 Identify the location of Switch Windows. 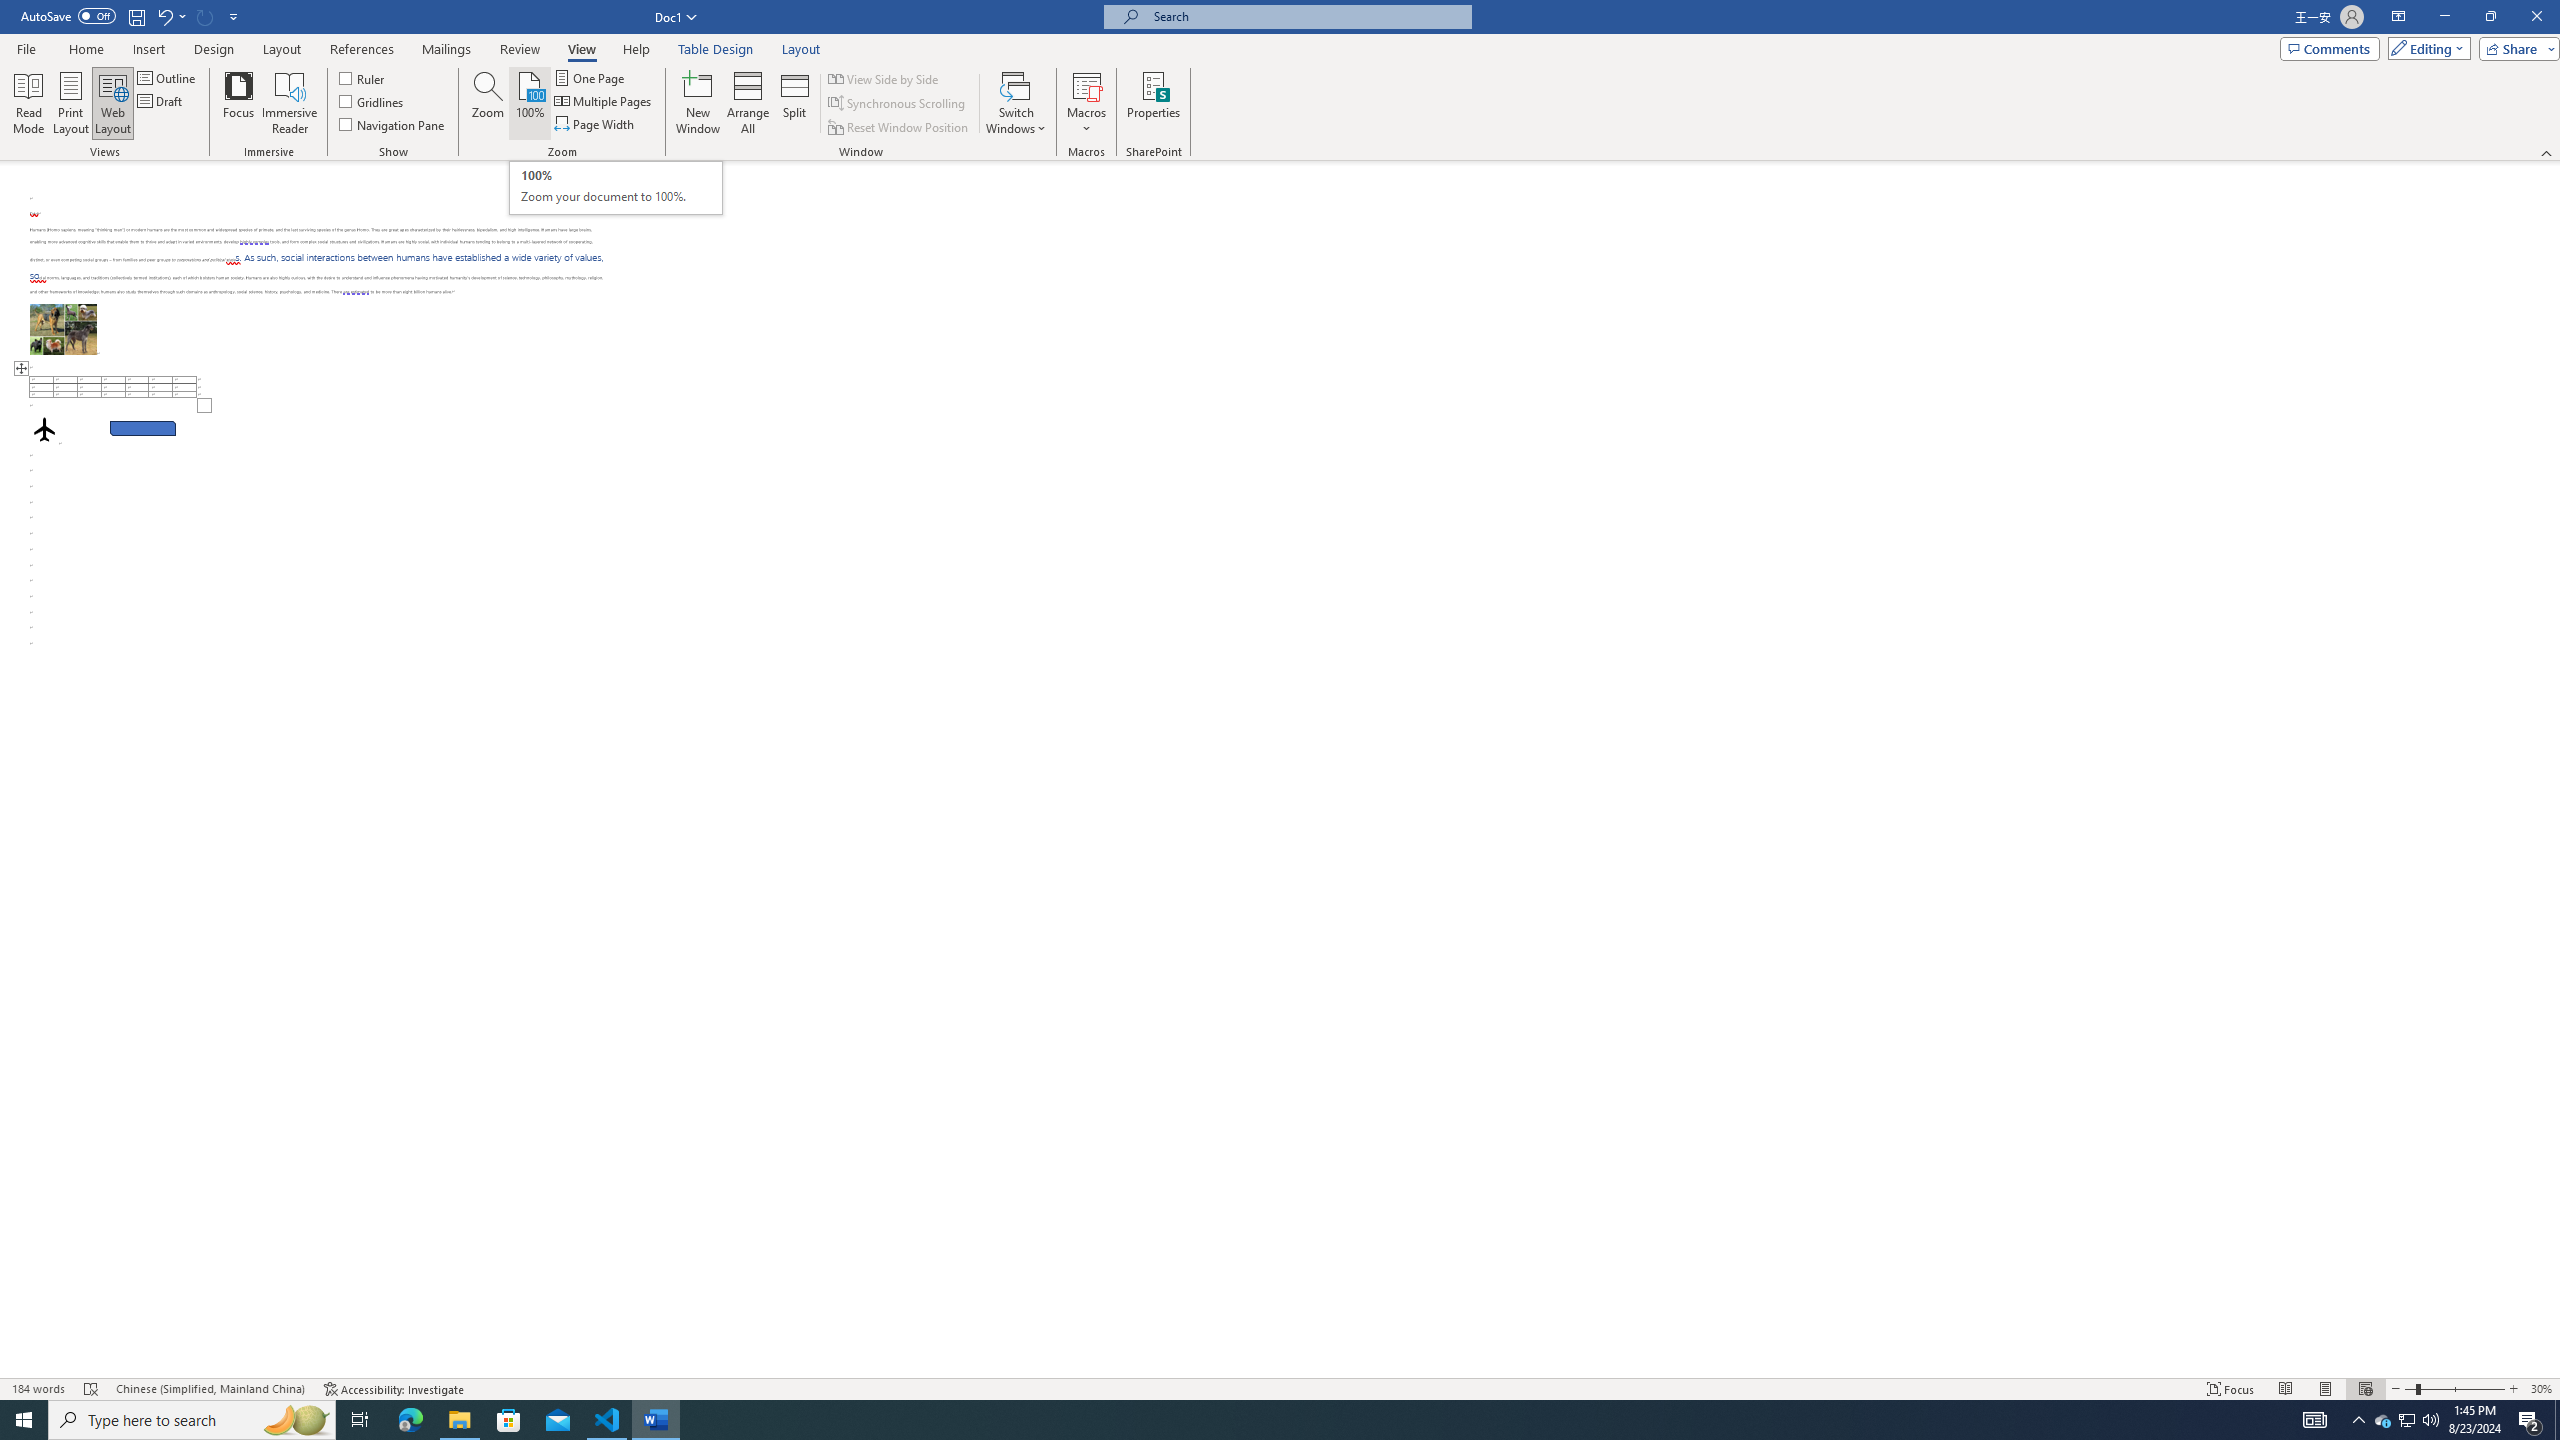
(1016, 103).